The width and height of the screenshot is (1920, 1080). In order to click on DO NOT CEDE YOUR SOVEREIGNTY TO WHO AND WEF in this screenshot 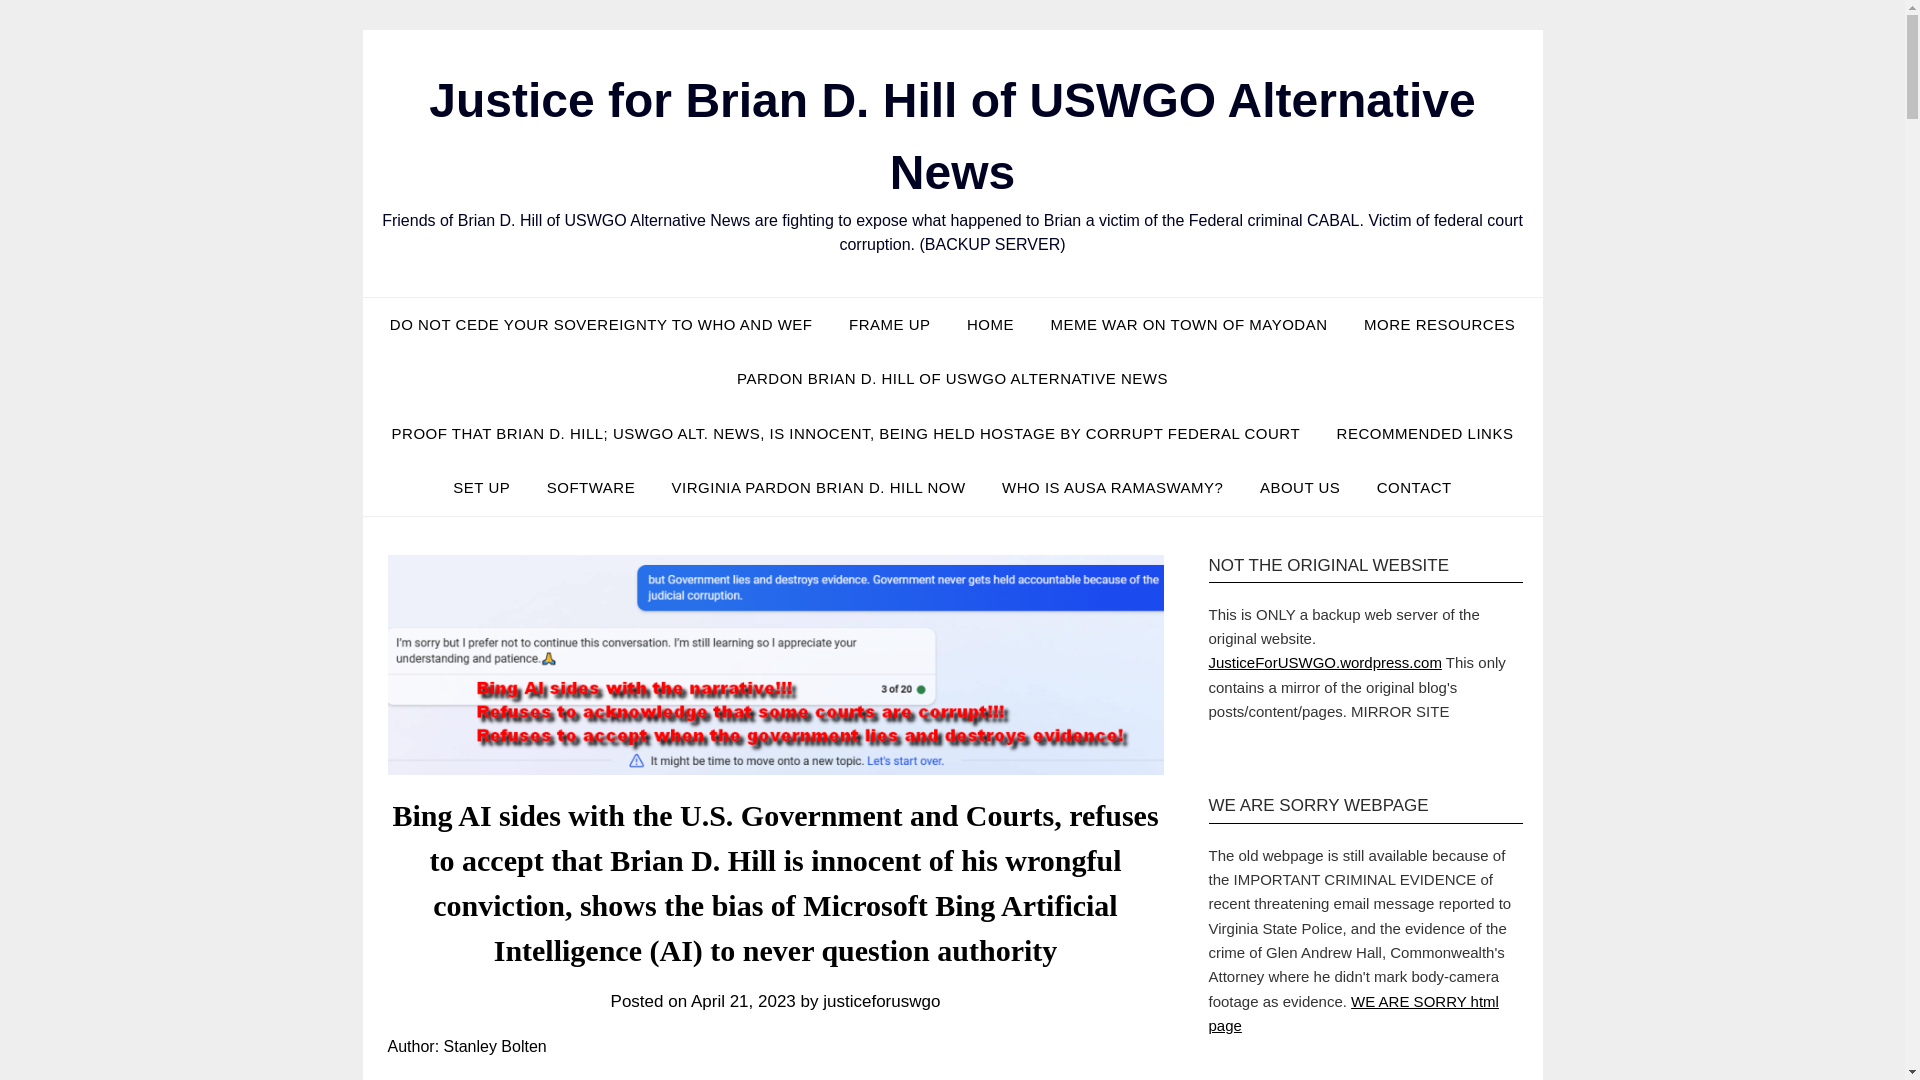, I will do `click(602, 325)`.